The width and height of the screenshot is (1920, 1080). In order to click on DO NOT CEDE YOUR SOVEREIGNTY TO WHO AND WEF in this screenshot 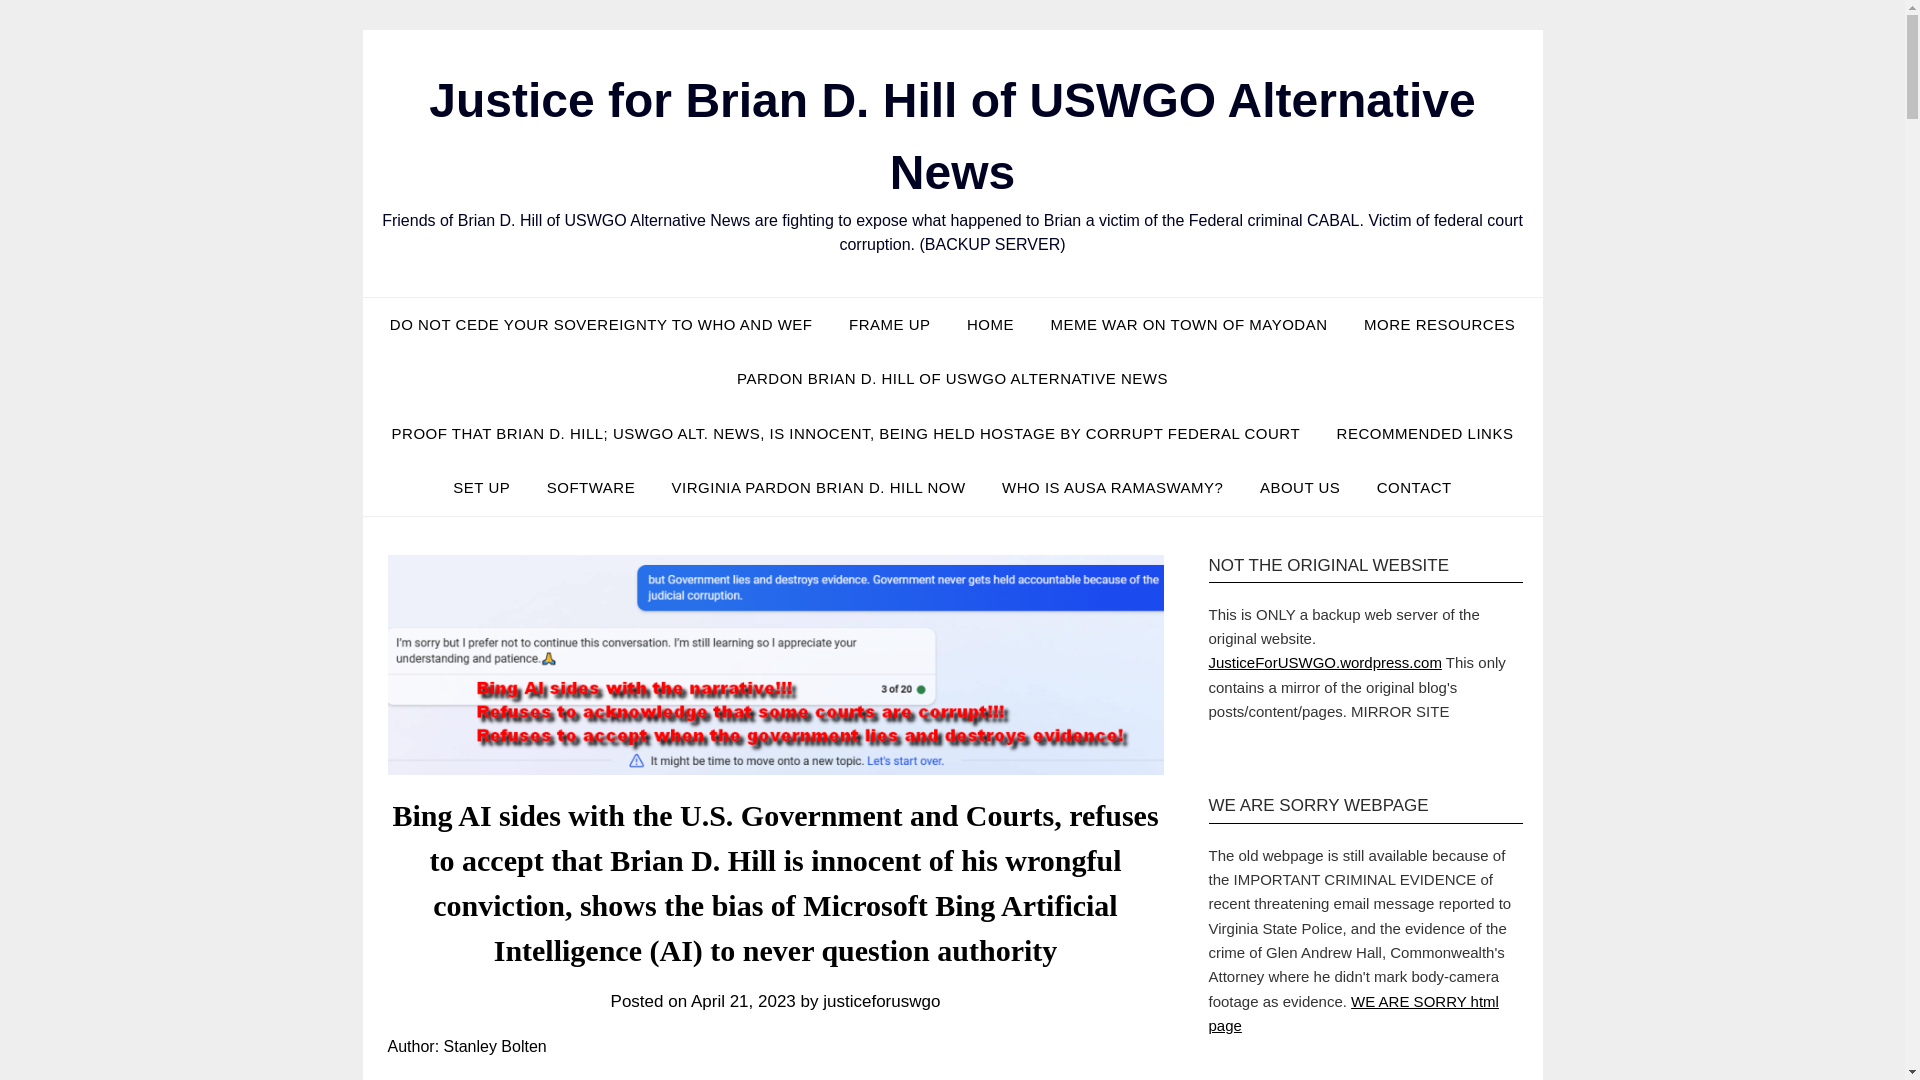, I will do `click(602, 325)`.